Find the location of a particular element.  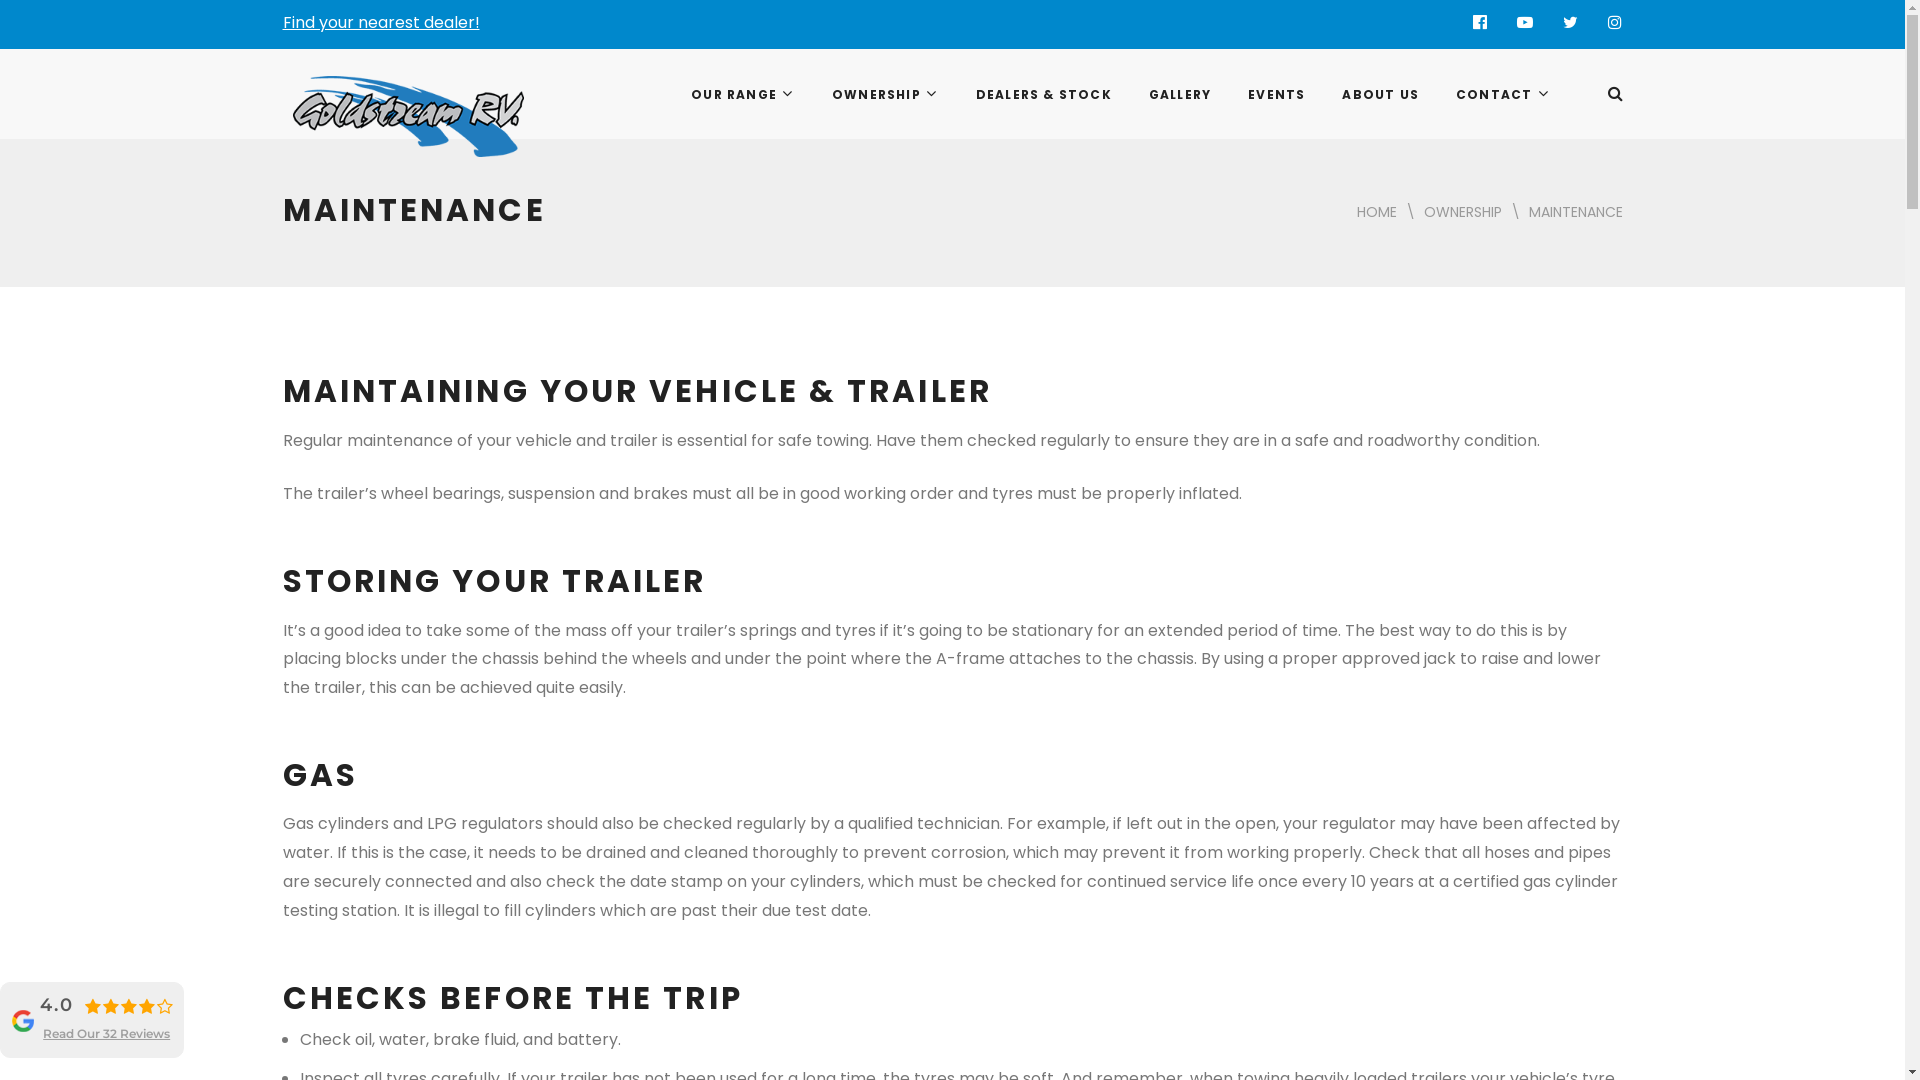

OUR RANGE is located at coordinates (742, 94).